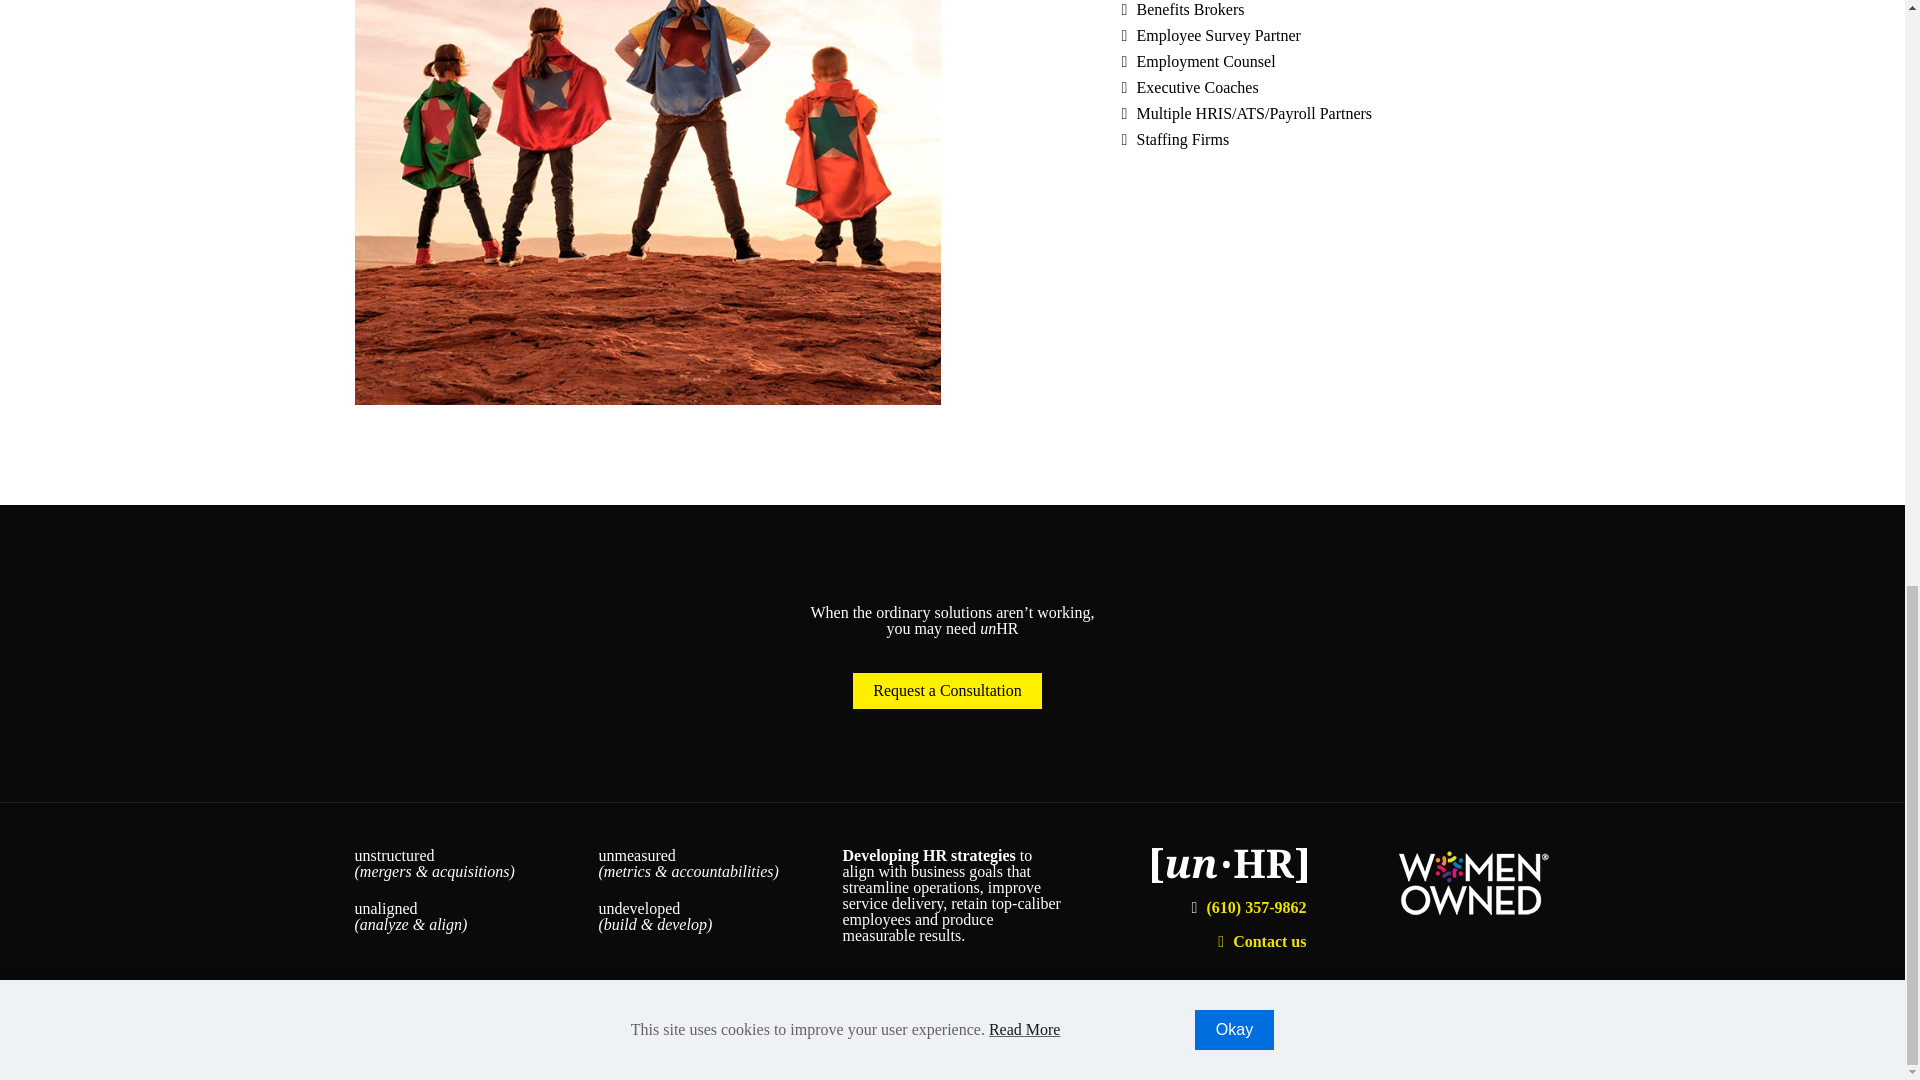 Image resolution: width=1920 pixels, height=1080 pixels. Describe the element at coordinates (1482, 1027) in the screenshot. I see `LinkedIn` at that location.